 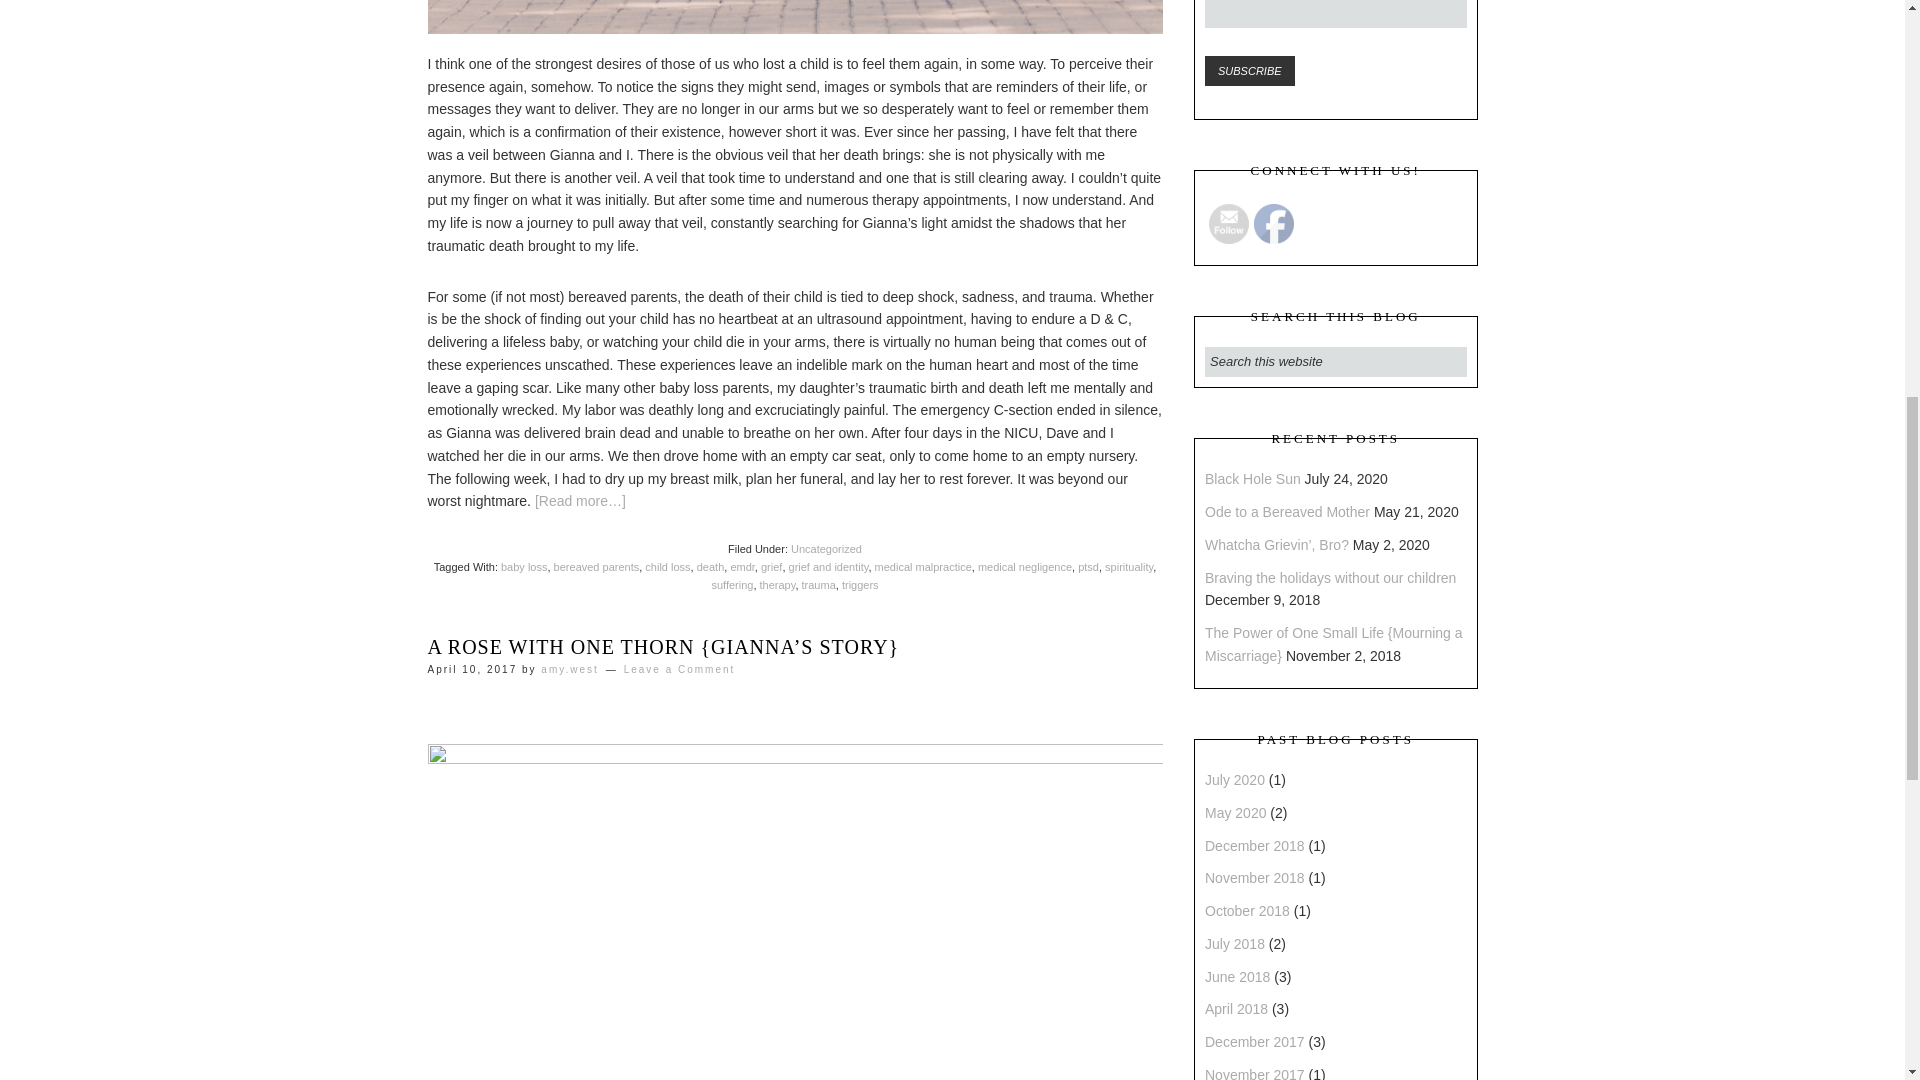 I want to click on emdr, so click(x=742, y=566).